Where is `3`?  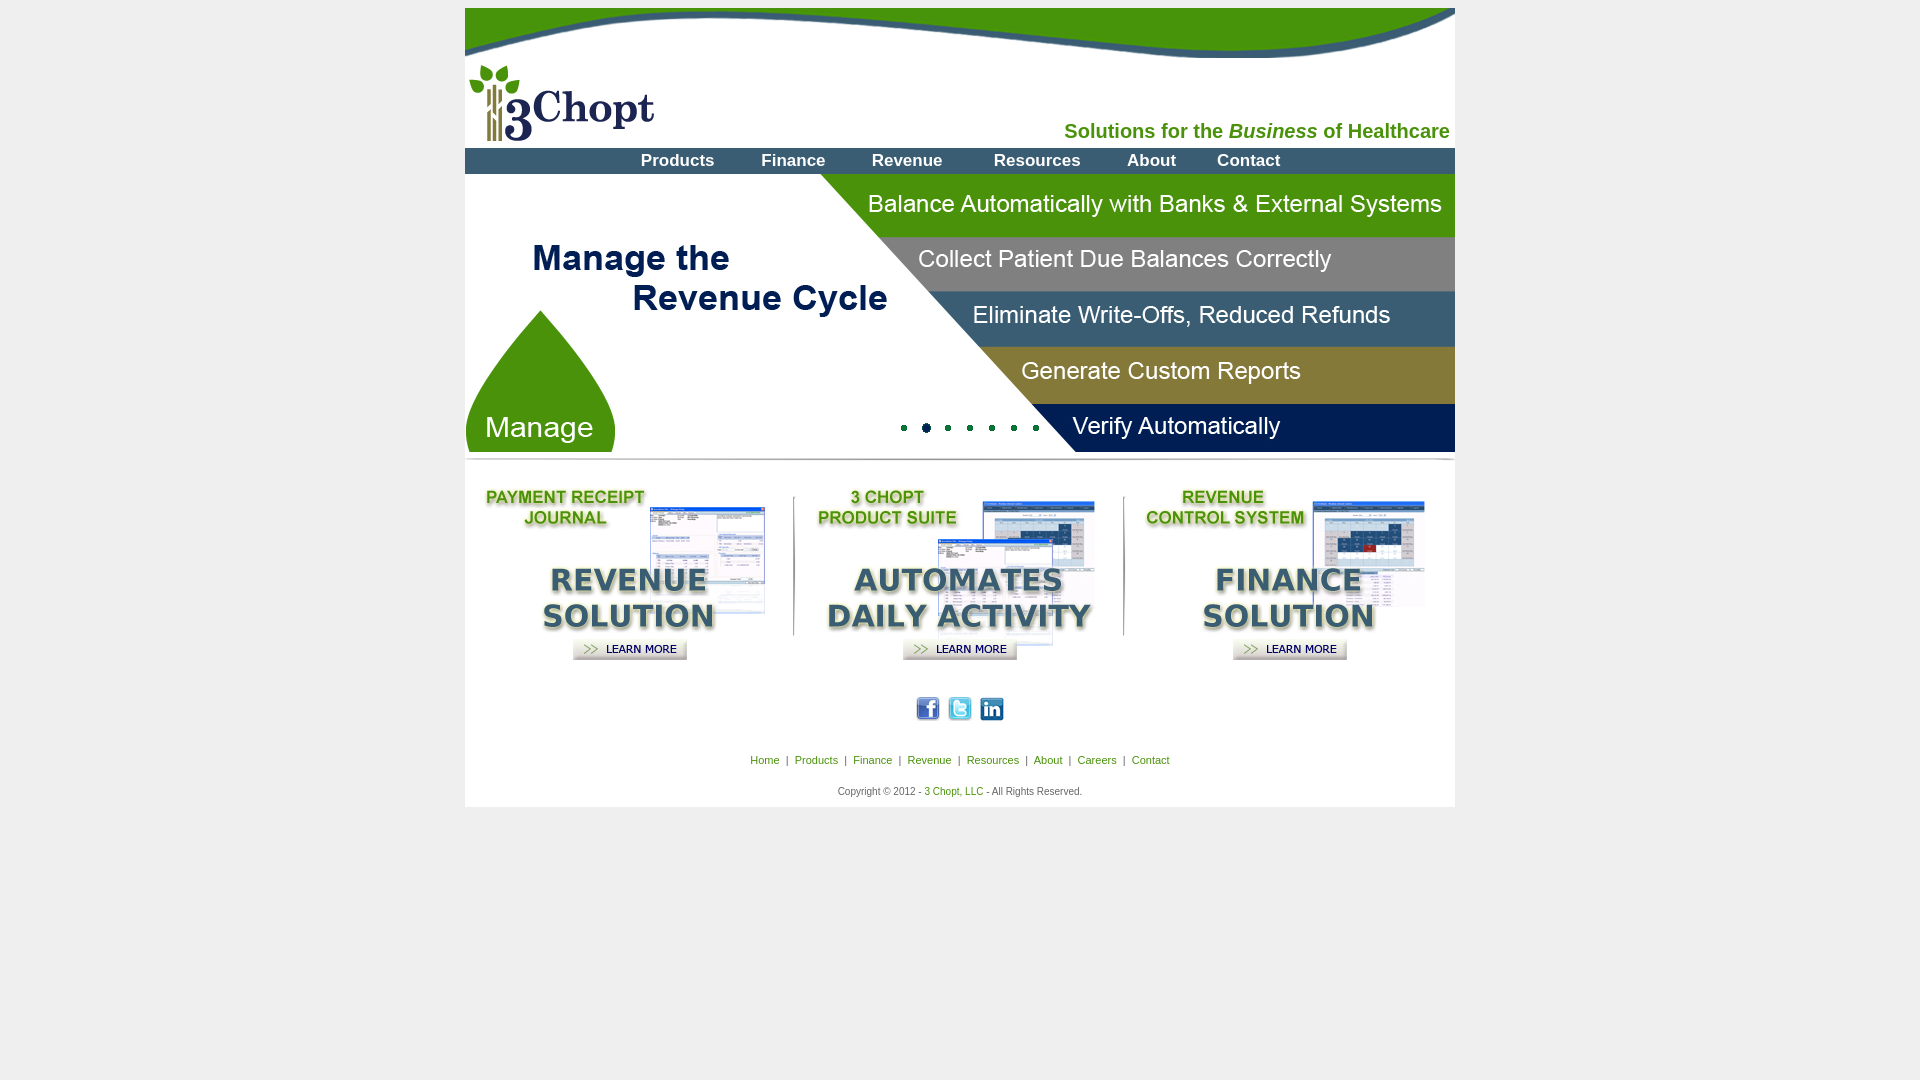 3 is located at coordinates (948, 428).